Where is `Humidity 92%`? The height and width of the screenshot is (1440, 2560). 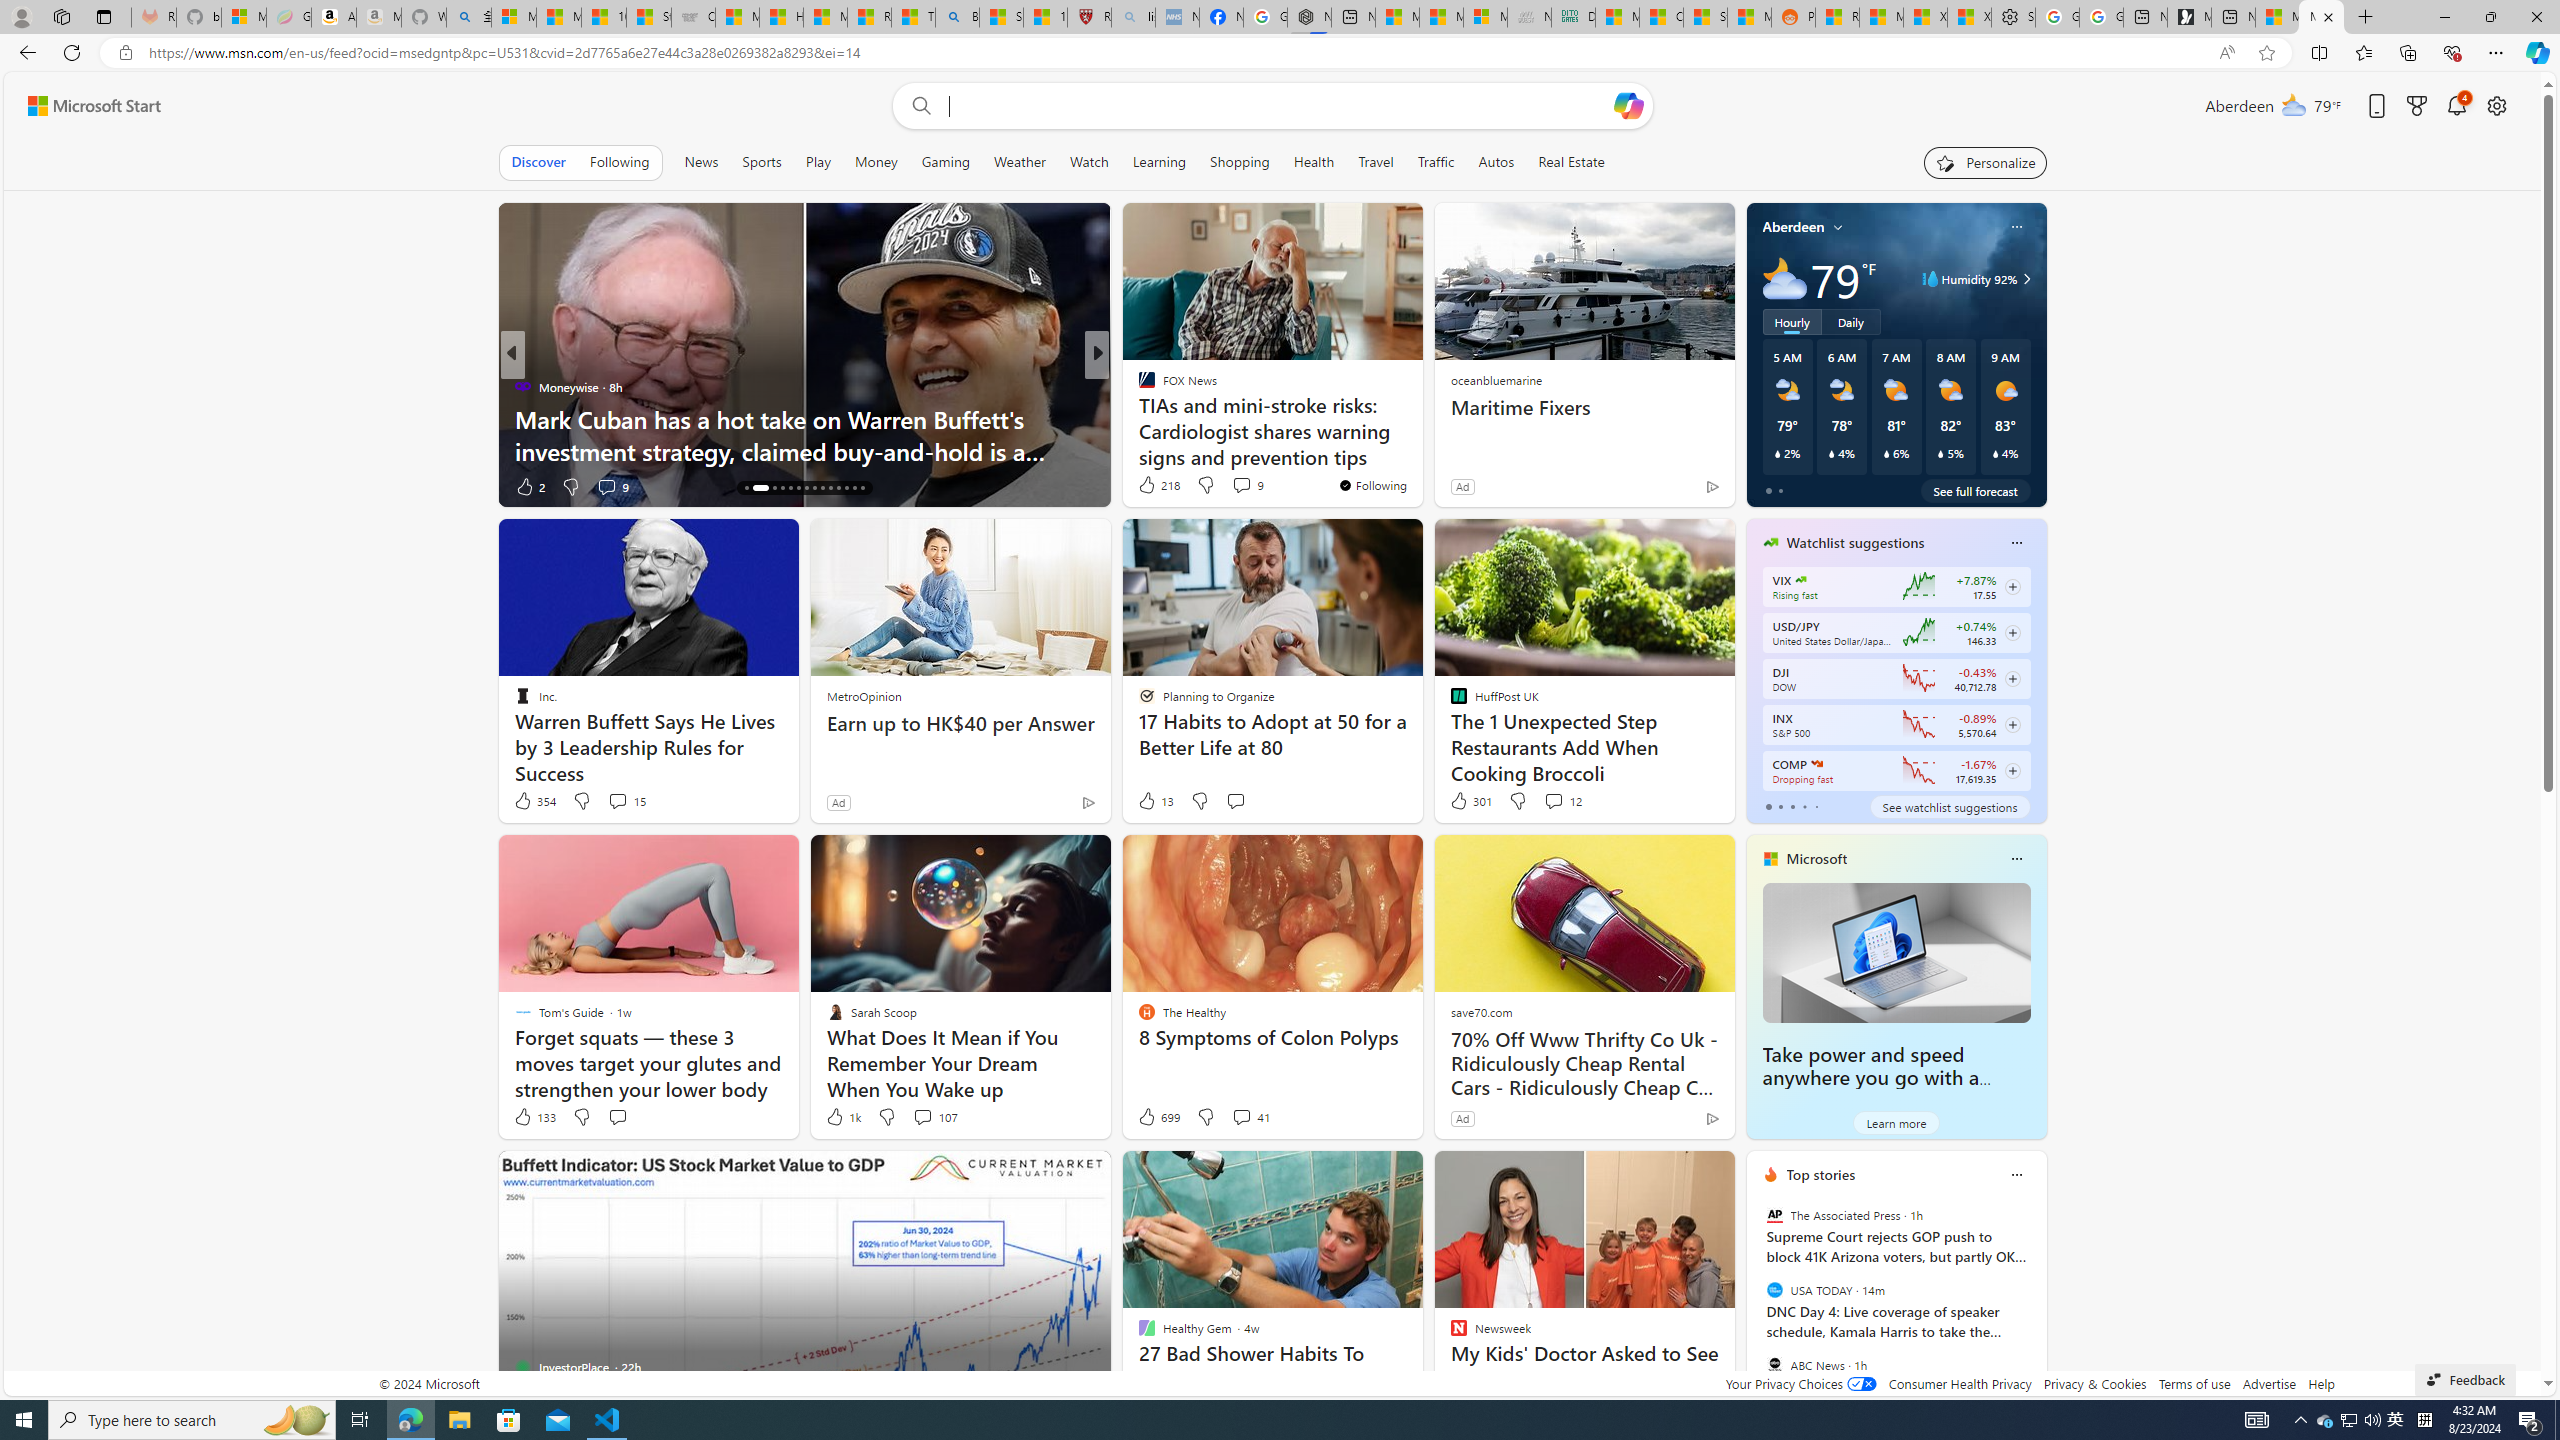
Humidity 92% is located at coordinates (2024, 279).